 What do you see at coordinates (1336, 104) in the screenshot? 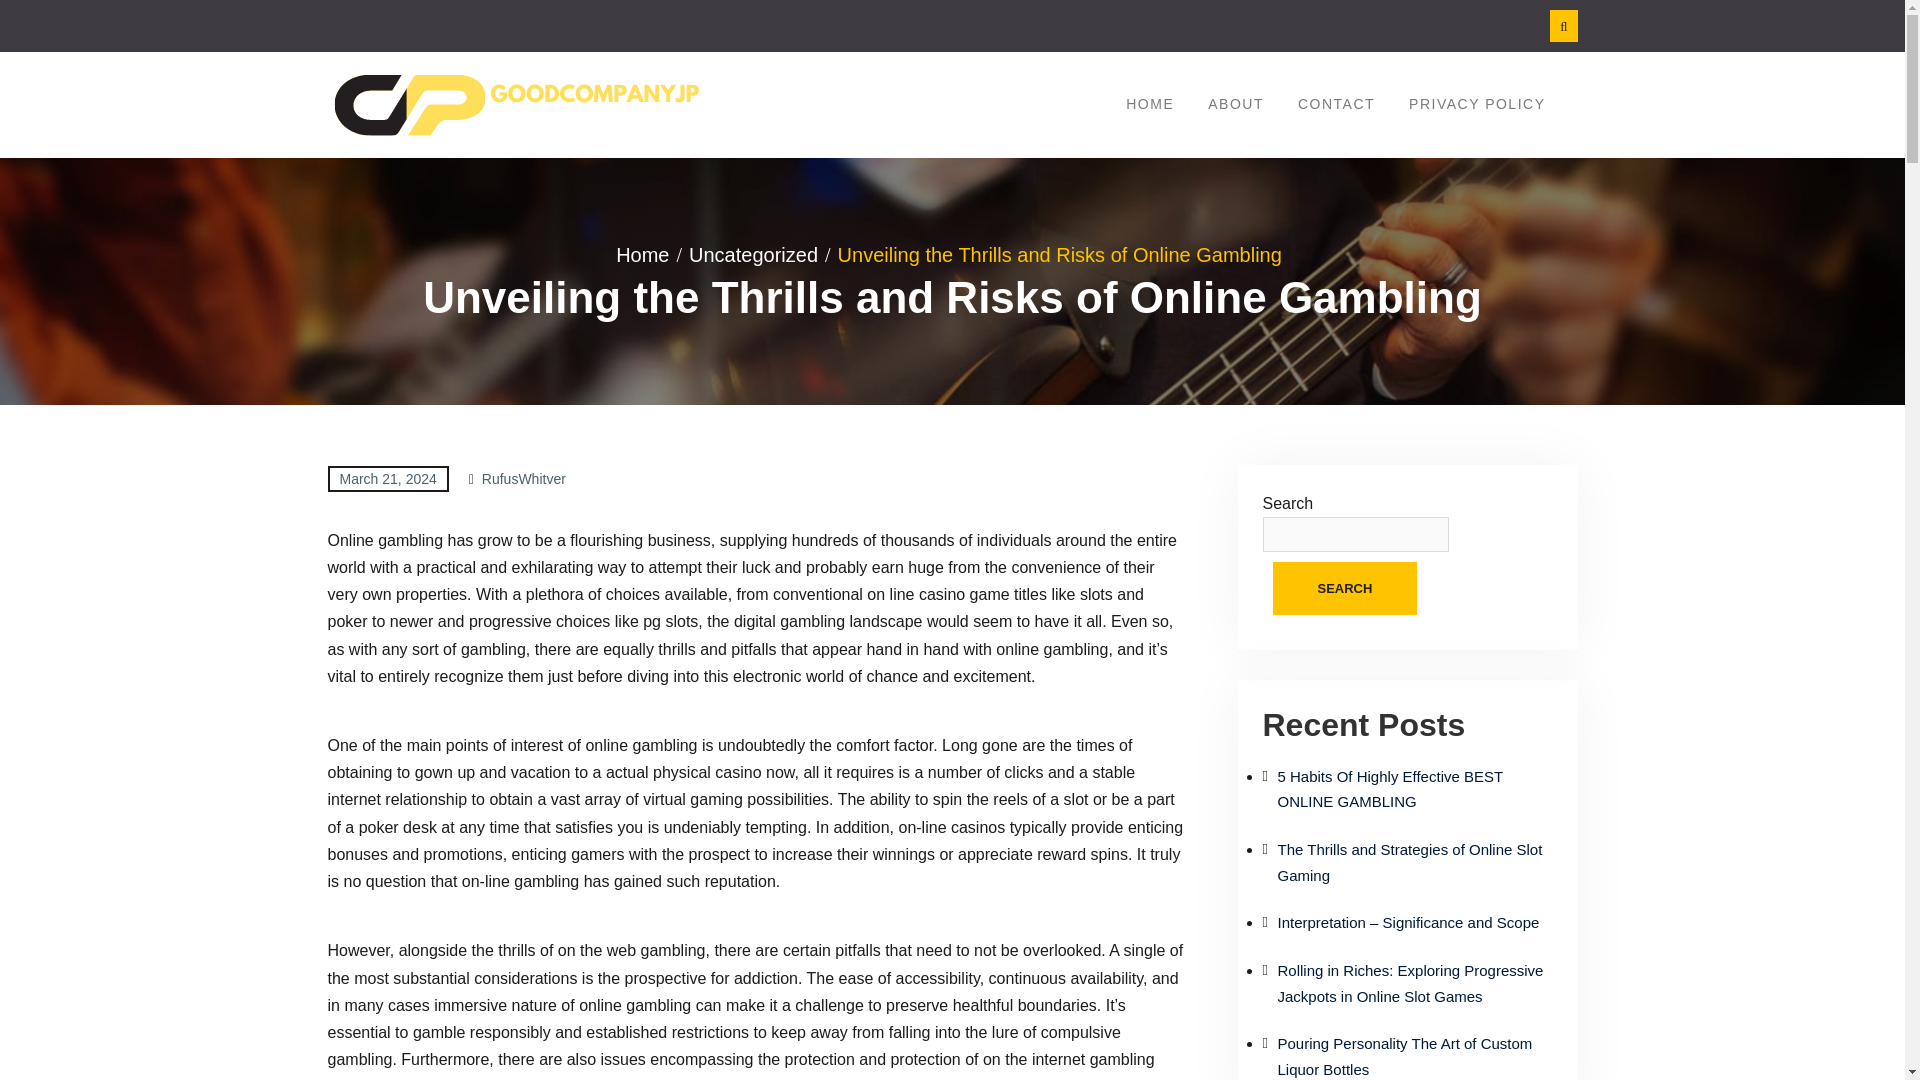
I see `CONTACT` at bounding box center [1336, 104].